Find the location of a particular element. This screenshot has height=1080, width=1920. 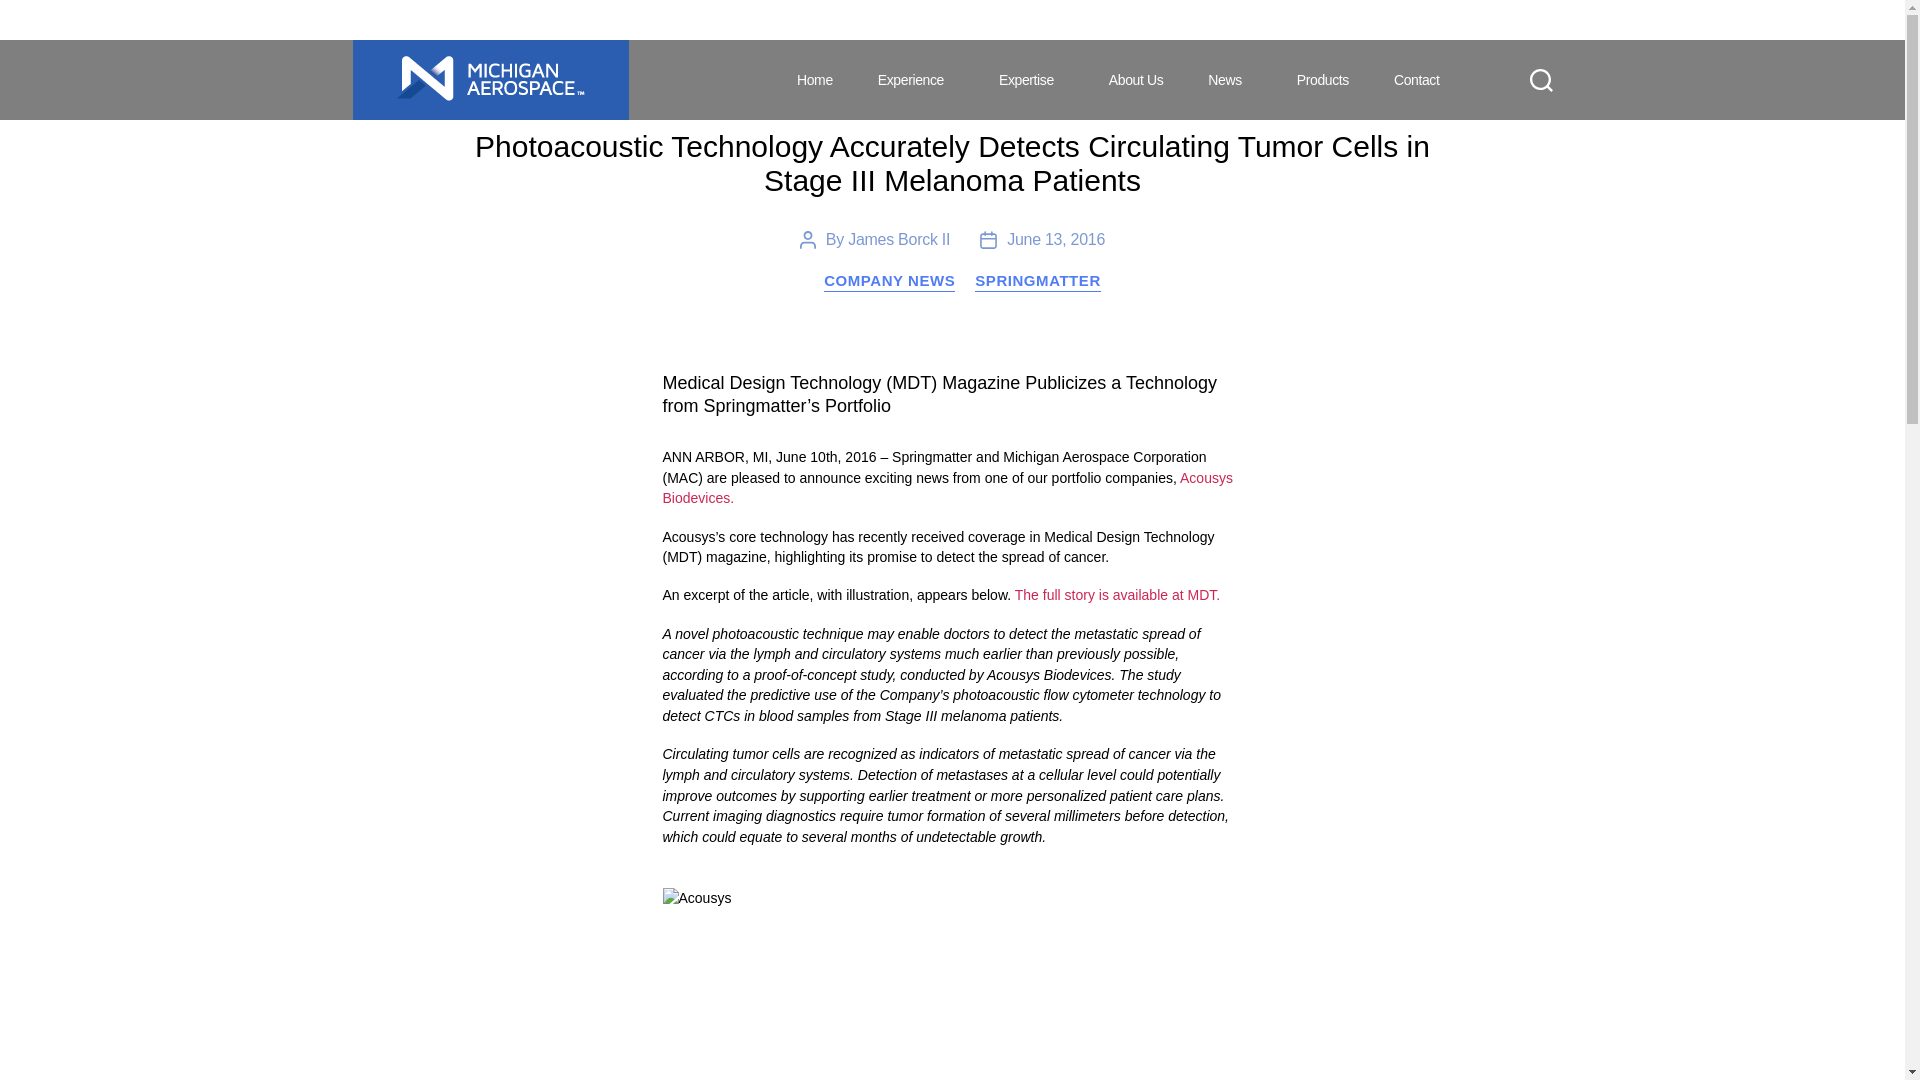

Experience is located at coordinates (915, 80).